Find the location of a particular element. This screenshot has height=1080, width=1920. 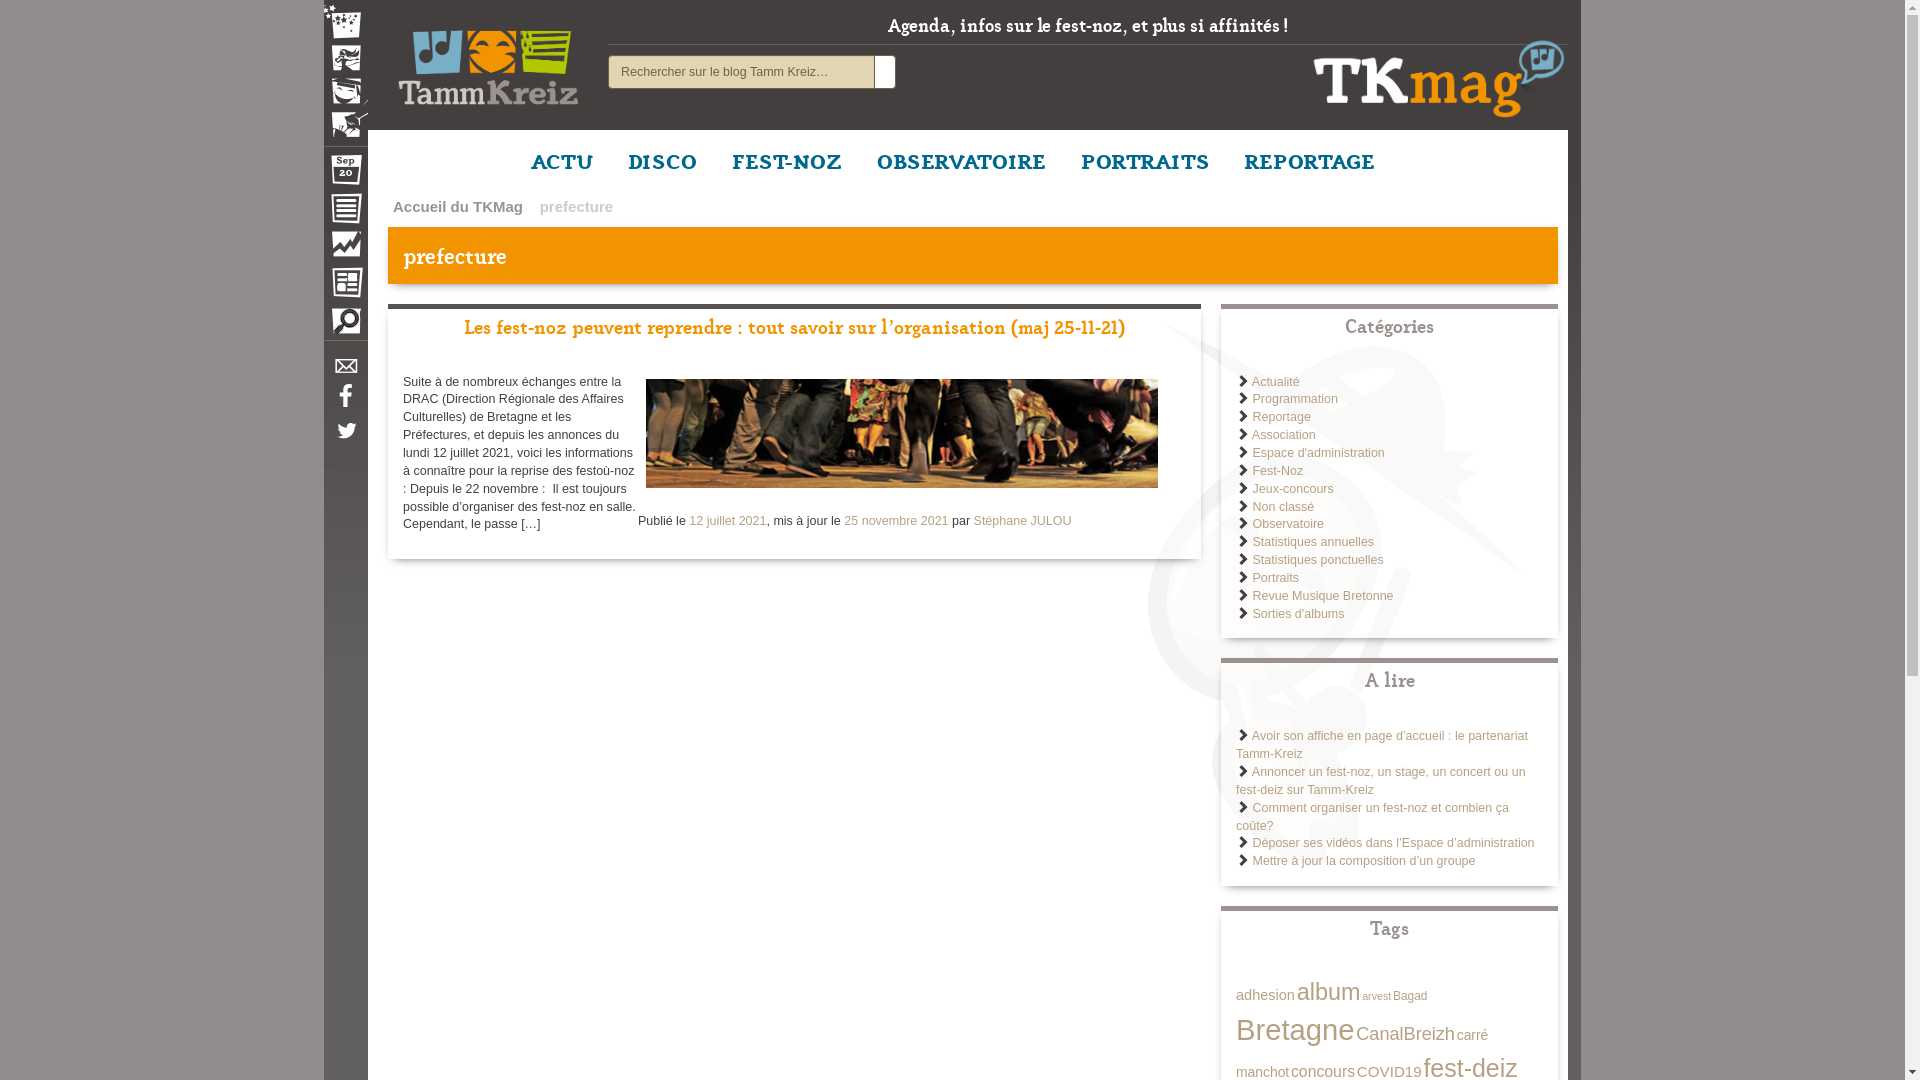

Espace d'administration is located at coordinates (1318, 453).